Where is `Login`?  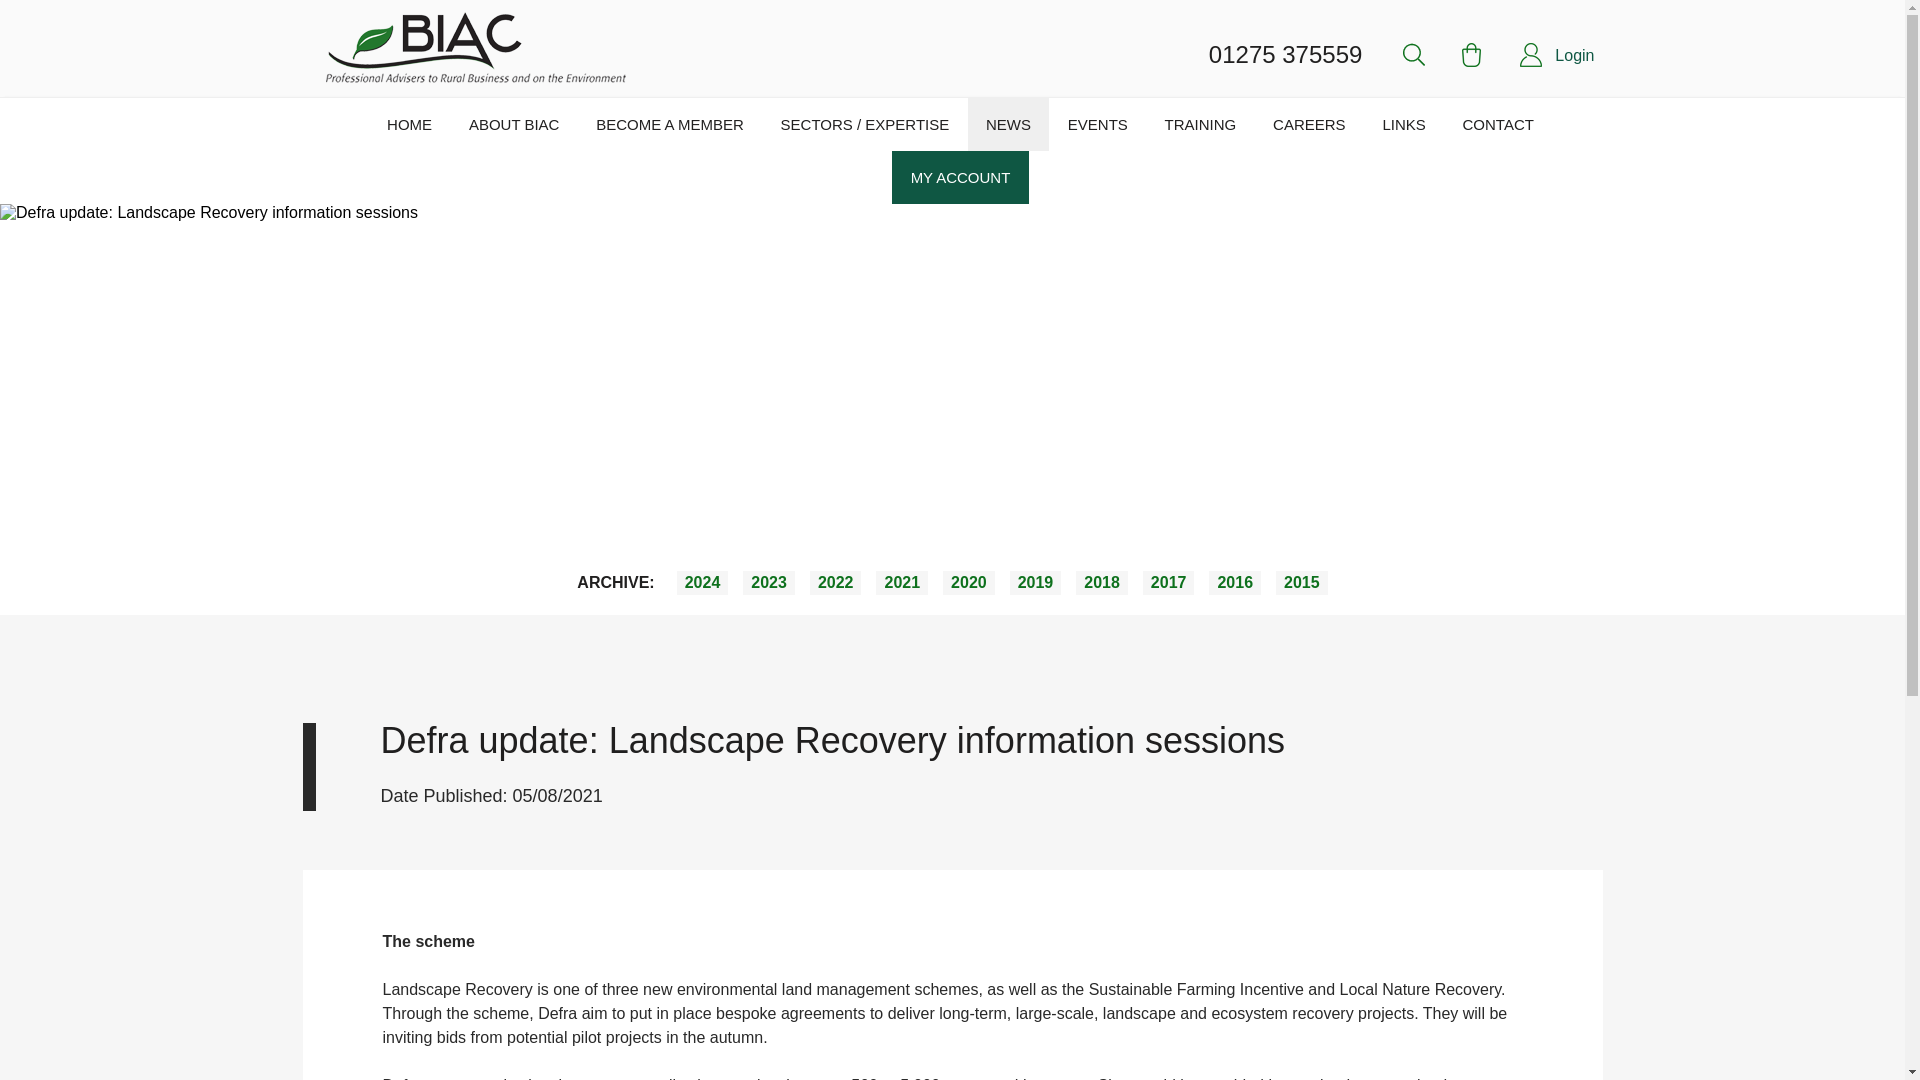
Login is located at coordinates (1574, 55).